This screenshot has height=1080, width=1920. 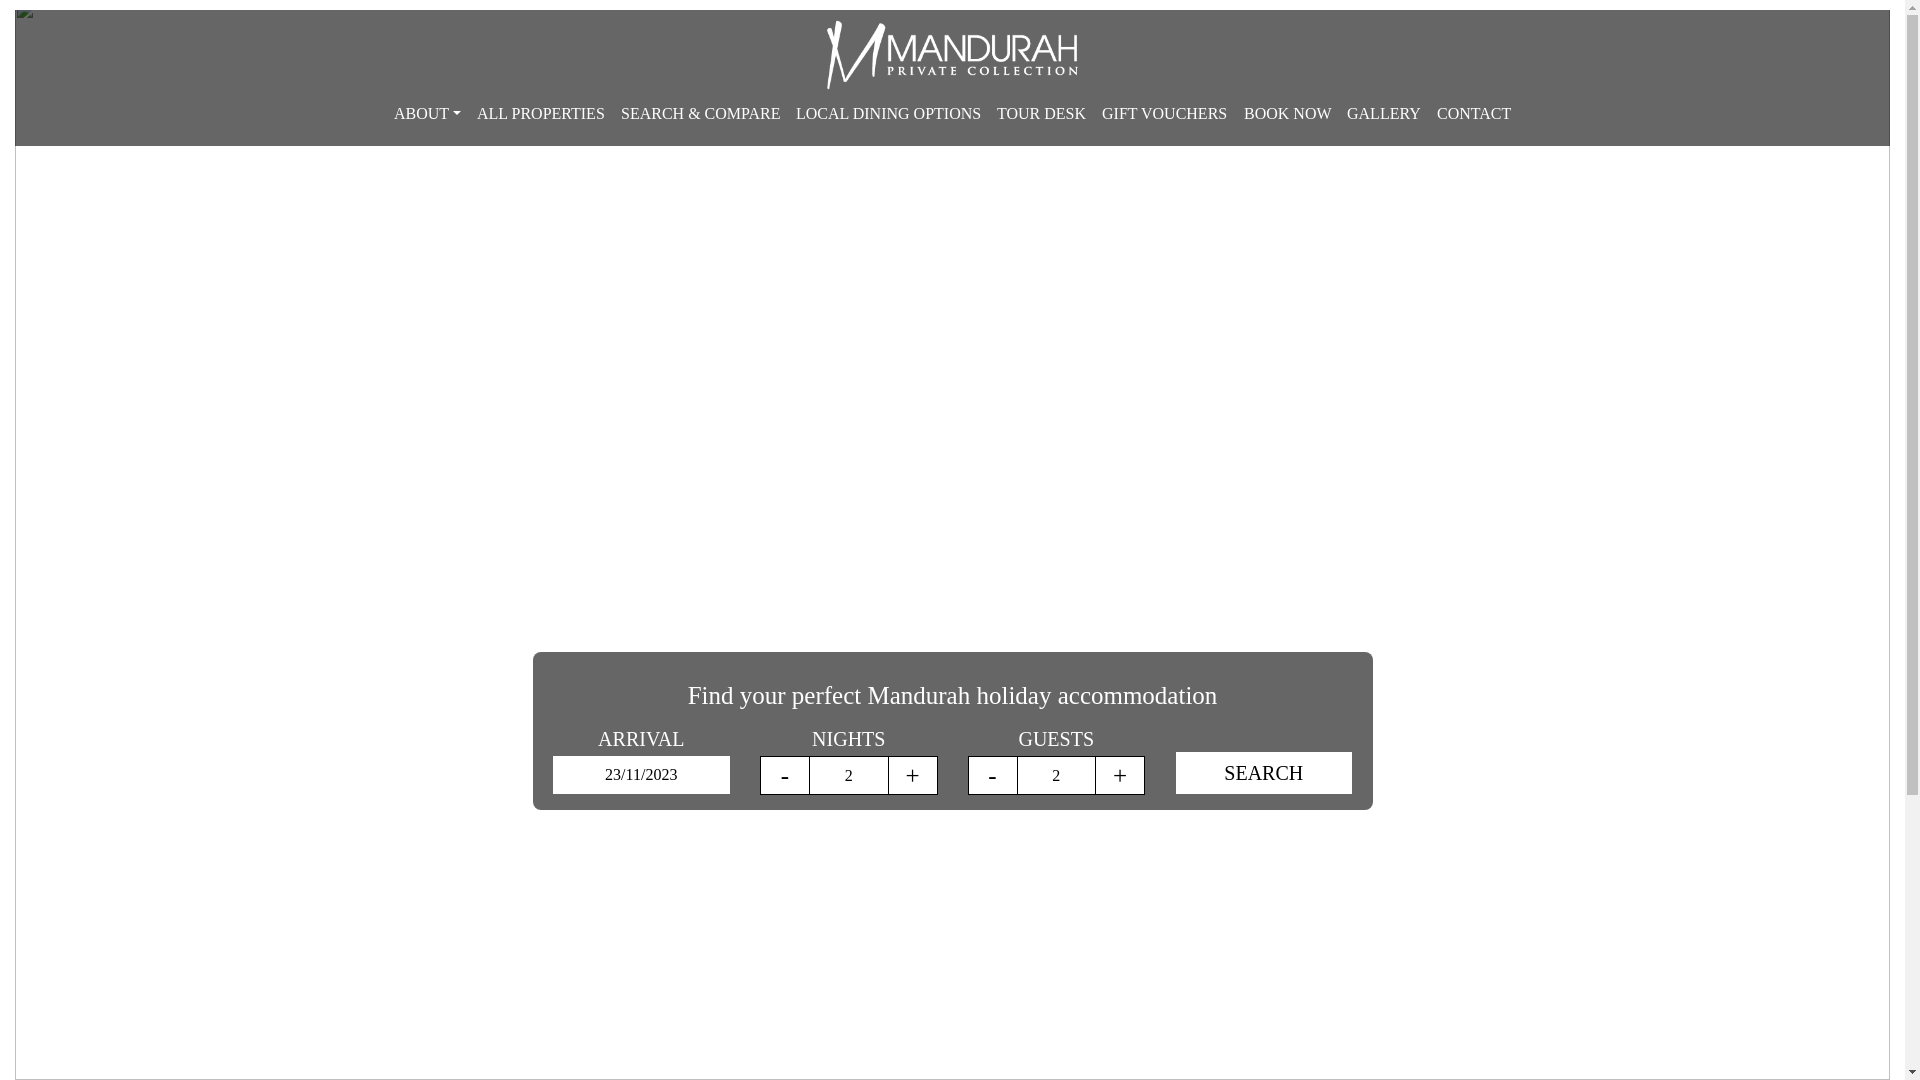 I want to click on +, so click(x=913, y=776).